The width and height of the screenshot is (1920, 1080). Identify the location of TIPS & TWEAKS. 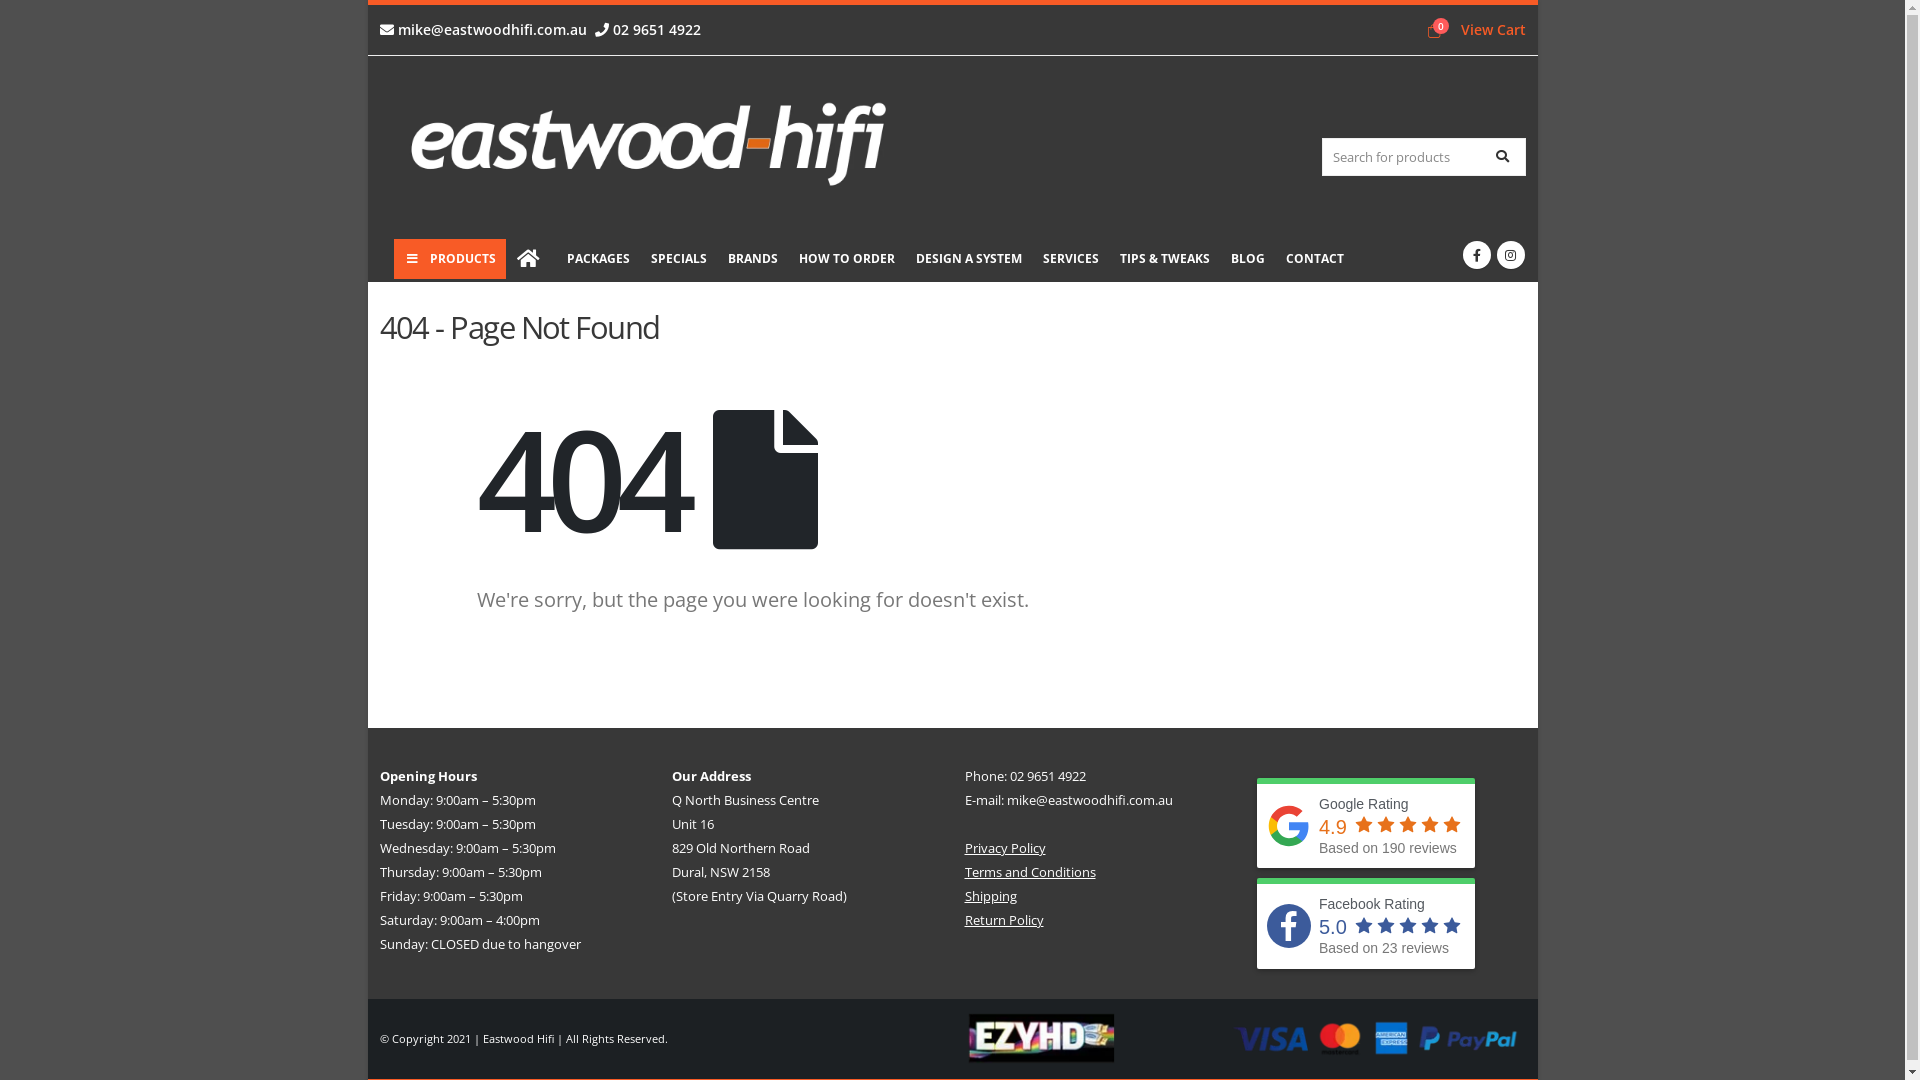
(1165, 259).